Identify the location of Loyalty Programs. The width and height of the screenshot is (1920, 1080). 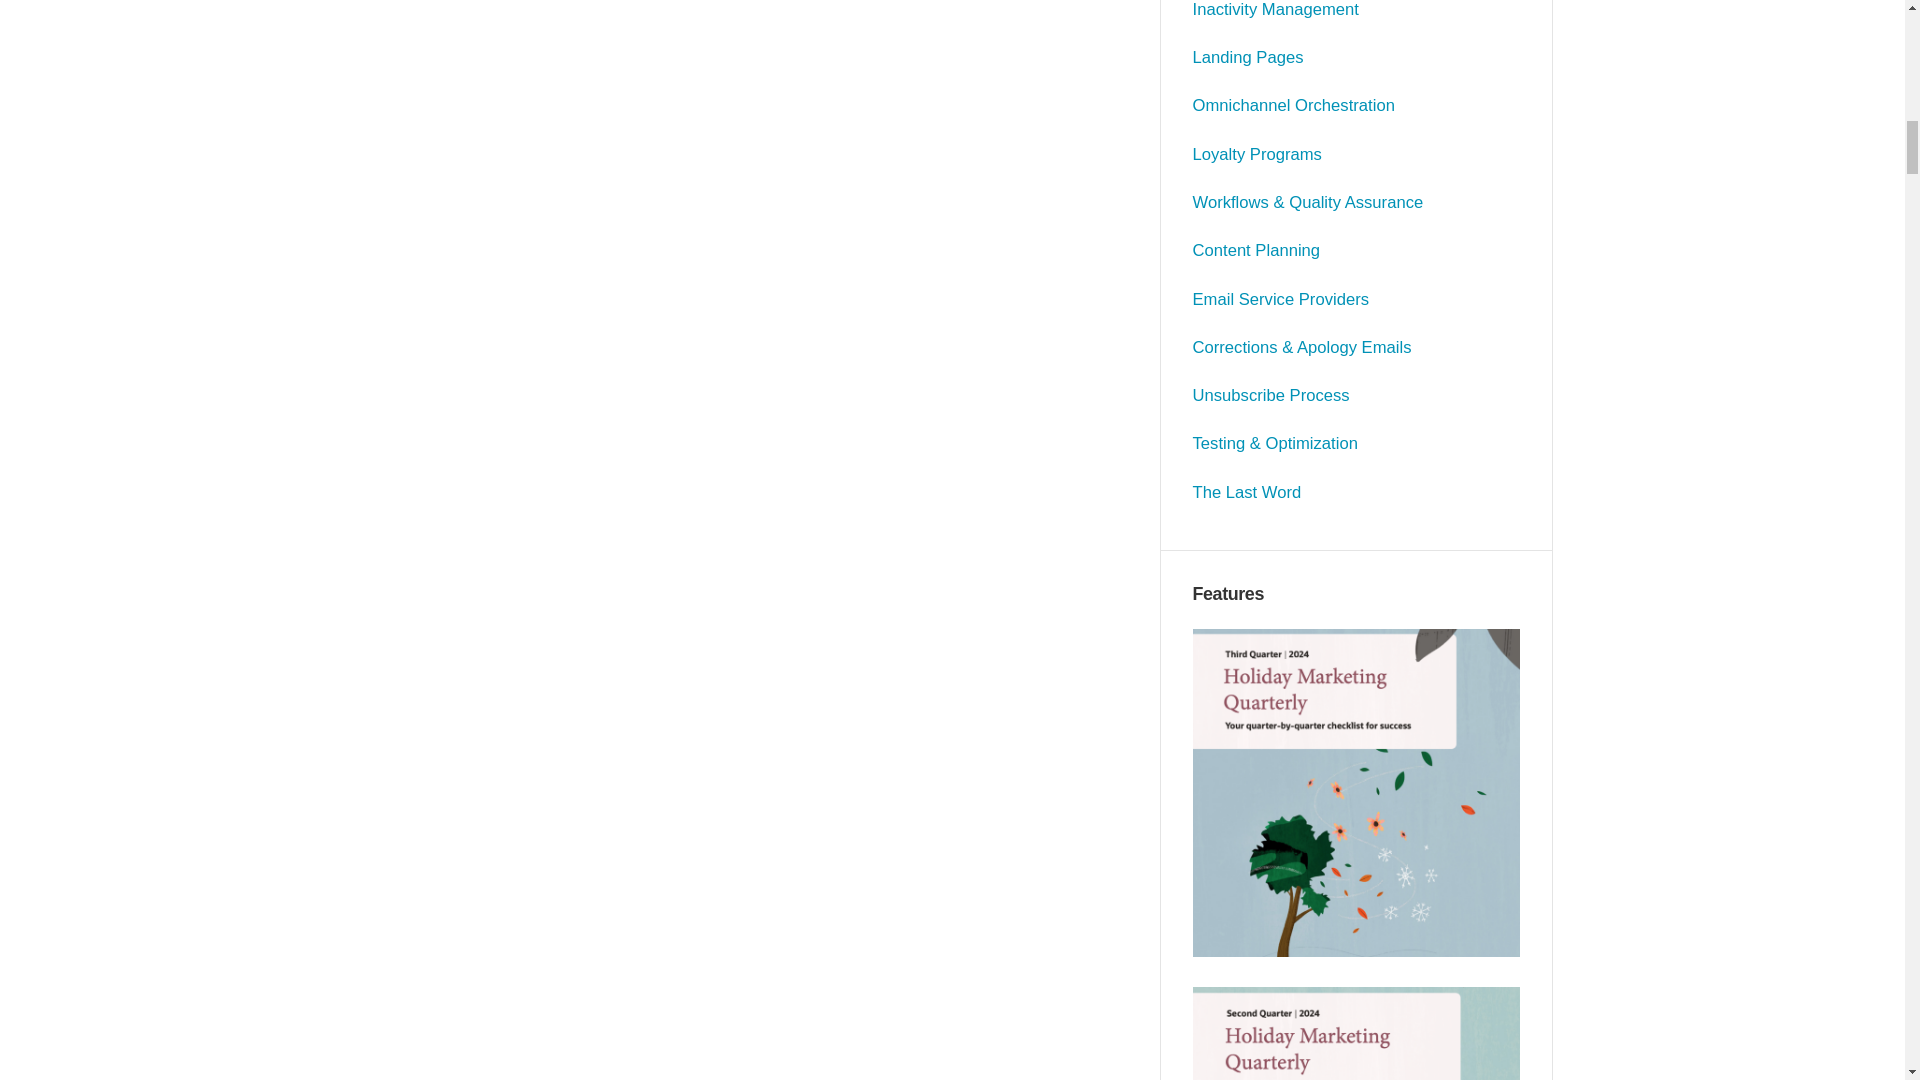
(1257, 154).